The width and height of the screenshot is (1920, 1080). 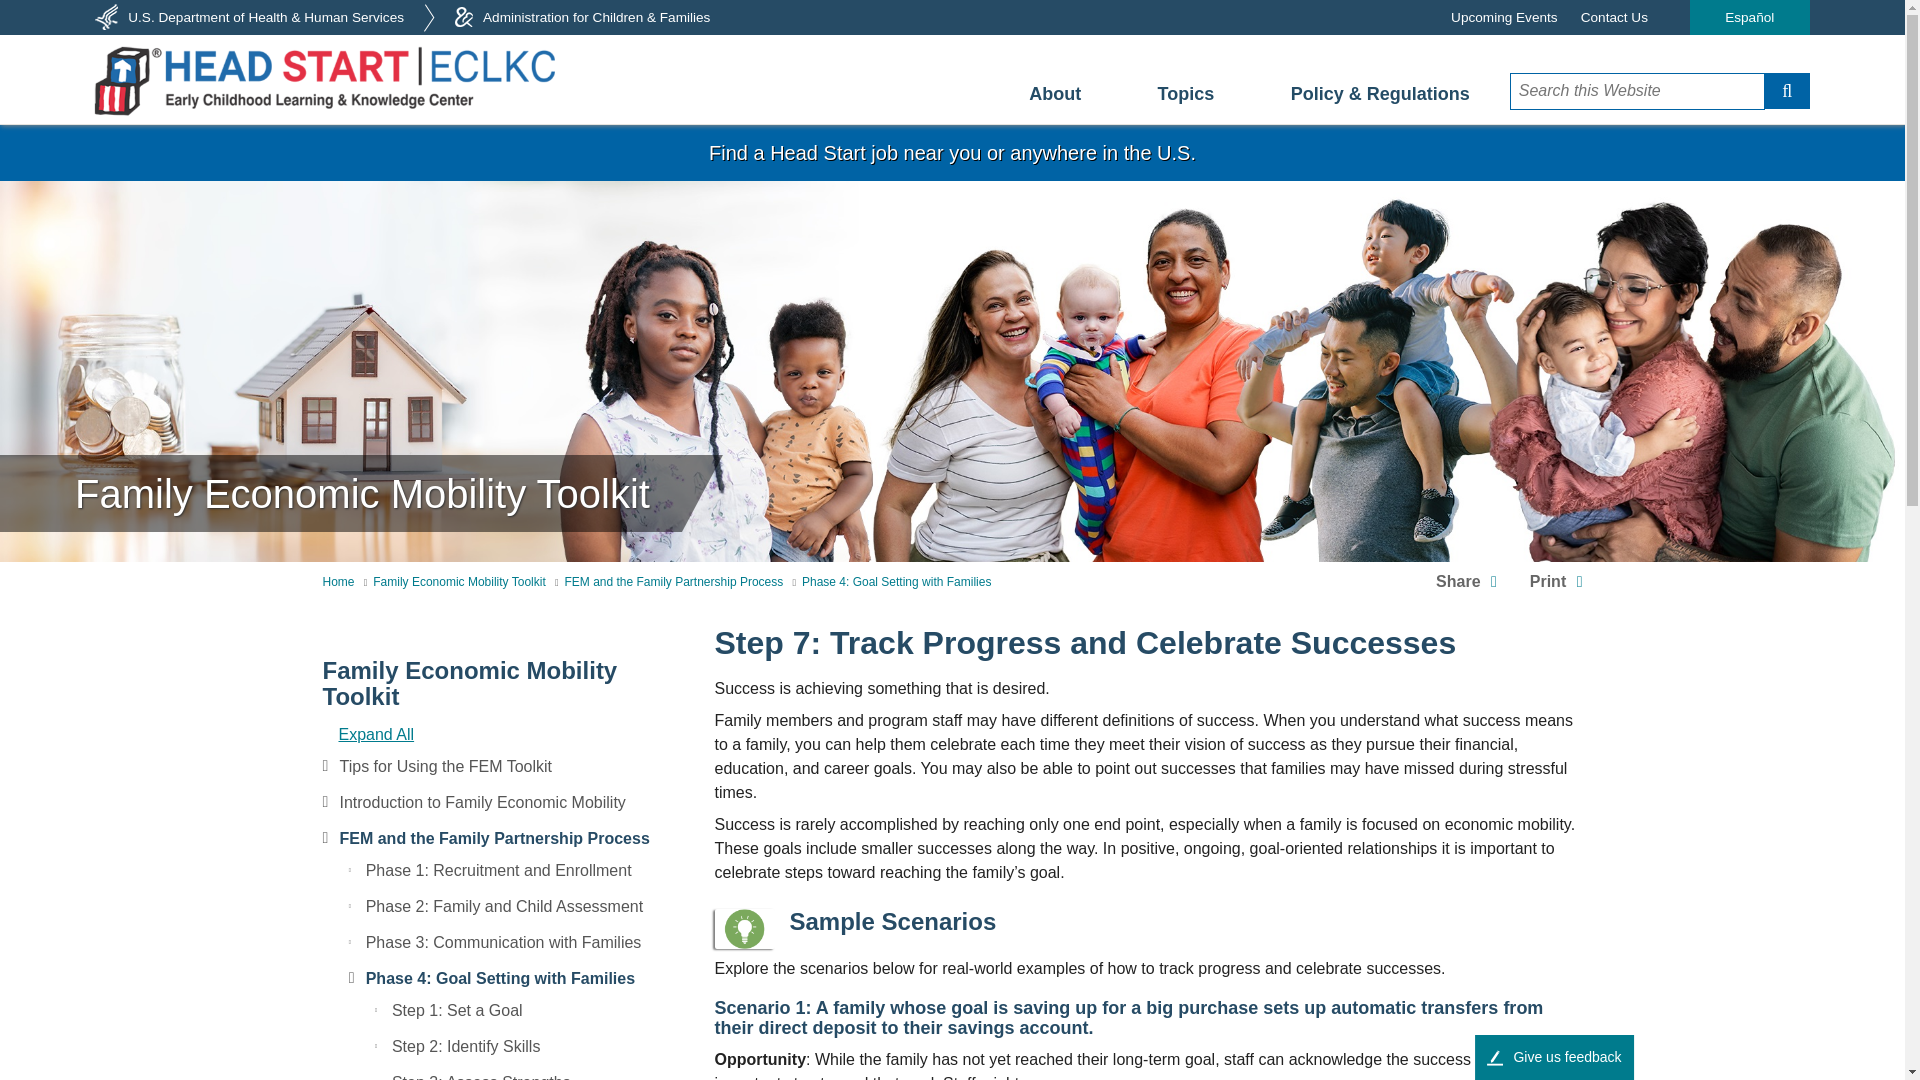 I want to click on Printer Friendly and PDF, so click(x=1556, y=581).